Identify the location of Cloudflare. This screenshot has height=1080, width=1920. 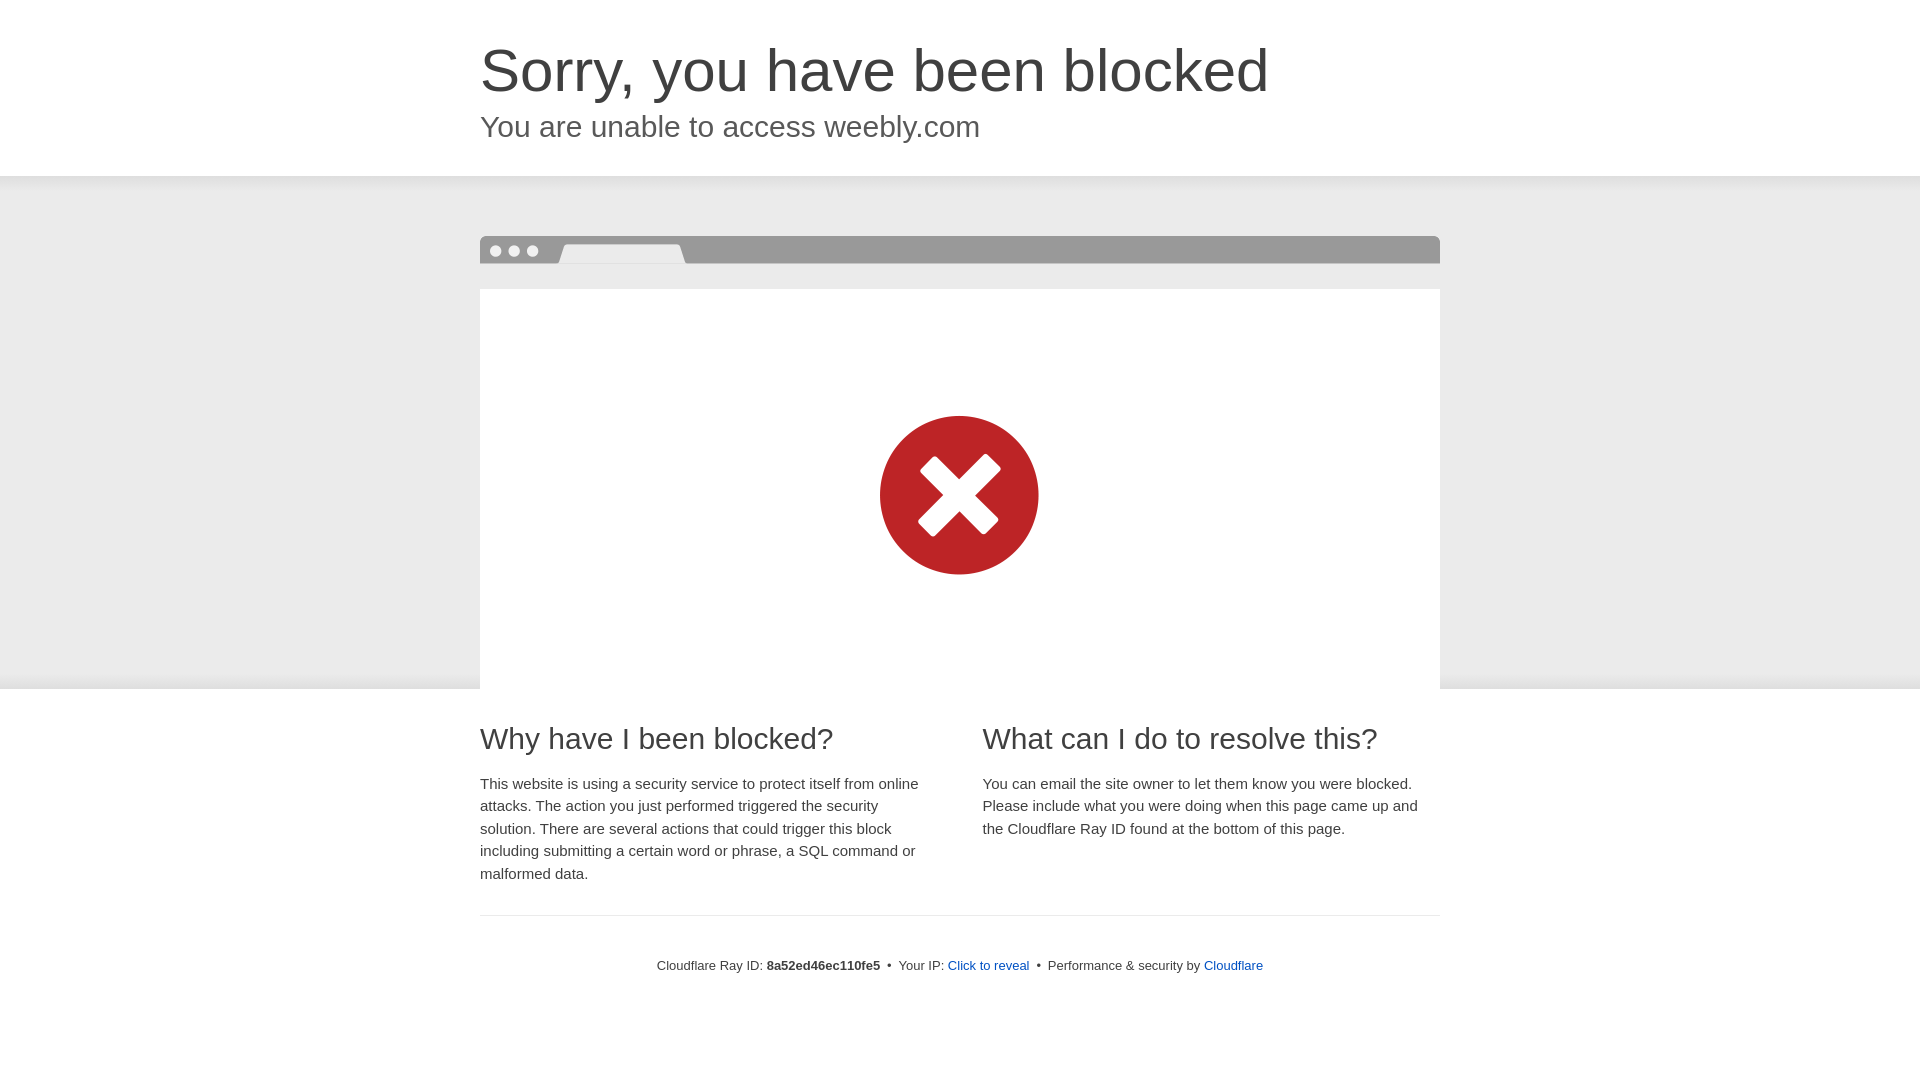
(1233, 965).